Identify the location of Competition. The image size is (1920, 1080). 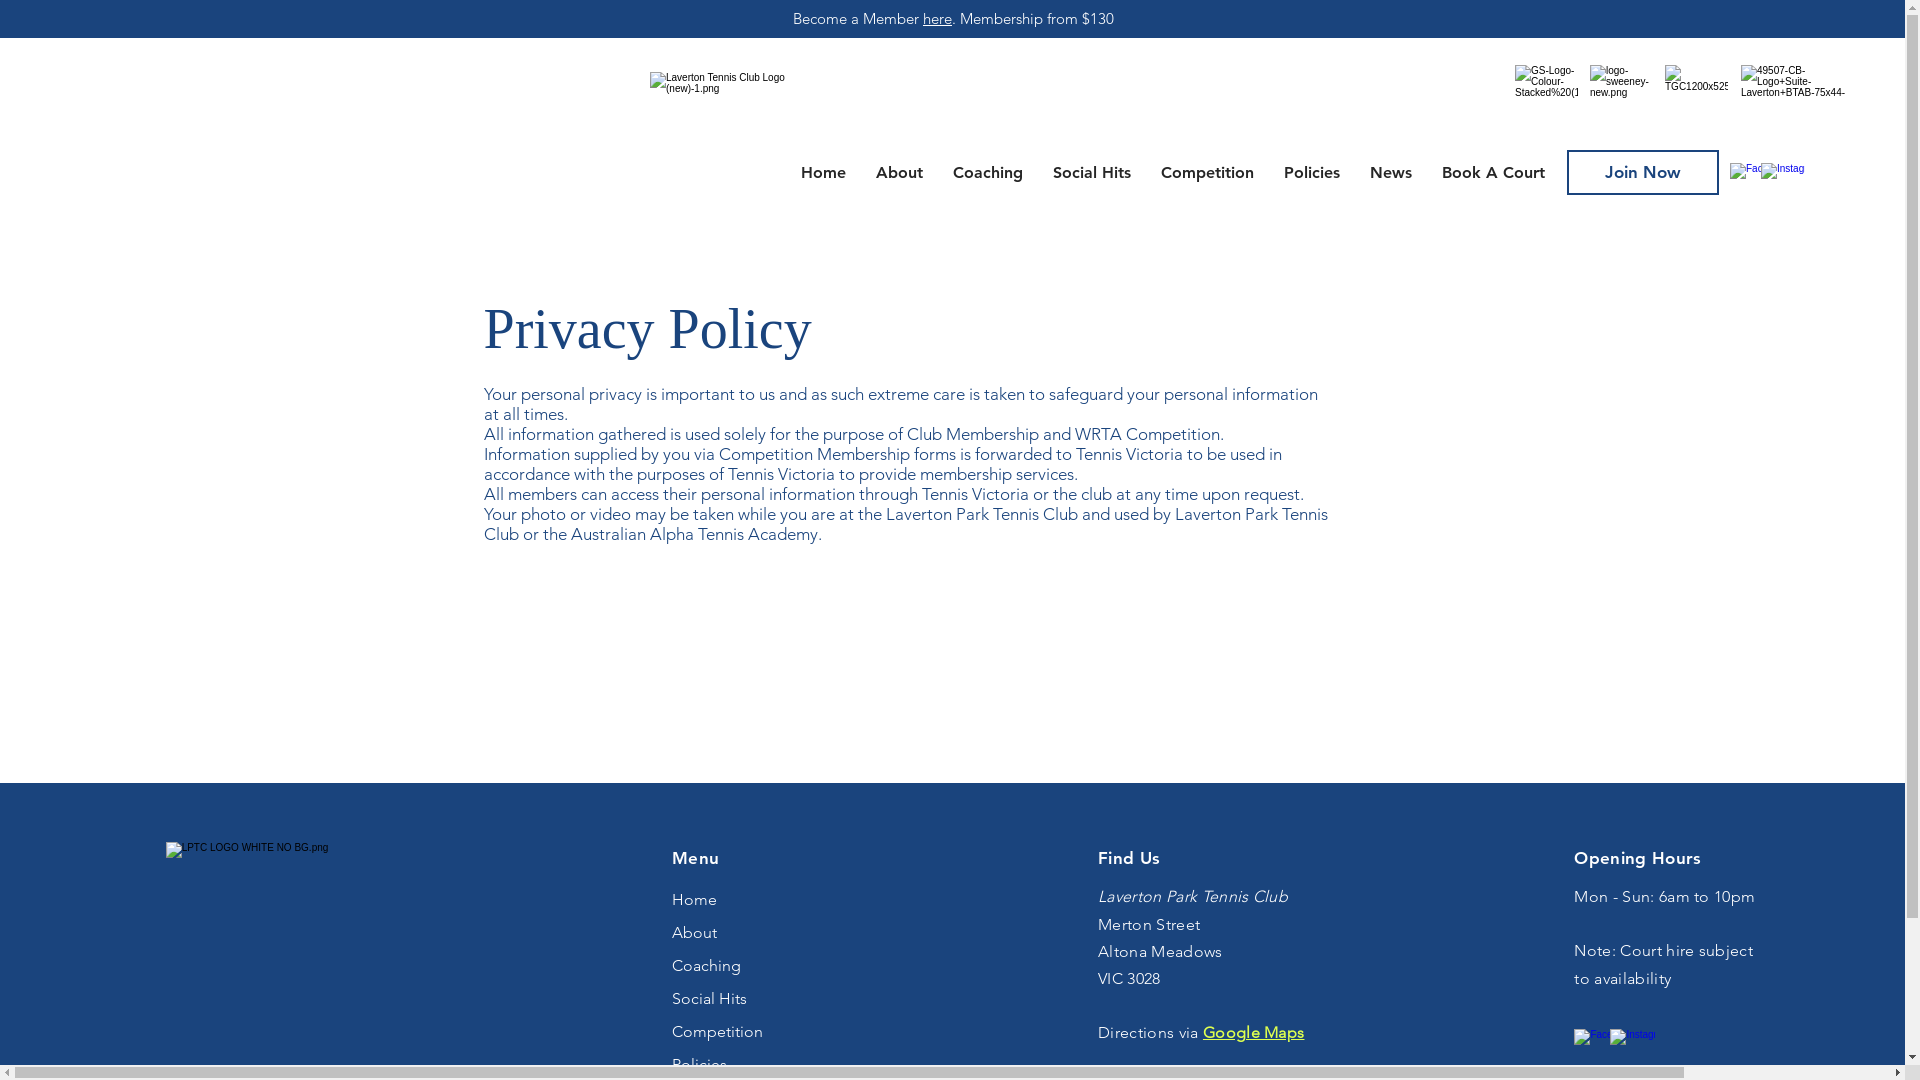
(1208, 172).